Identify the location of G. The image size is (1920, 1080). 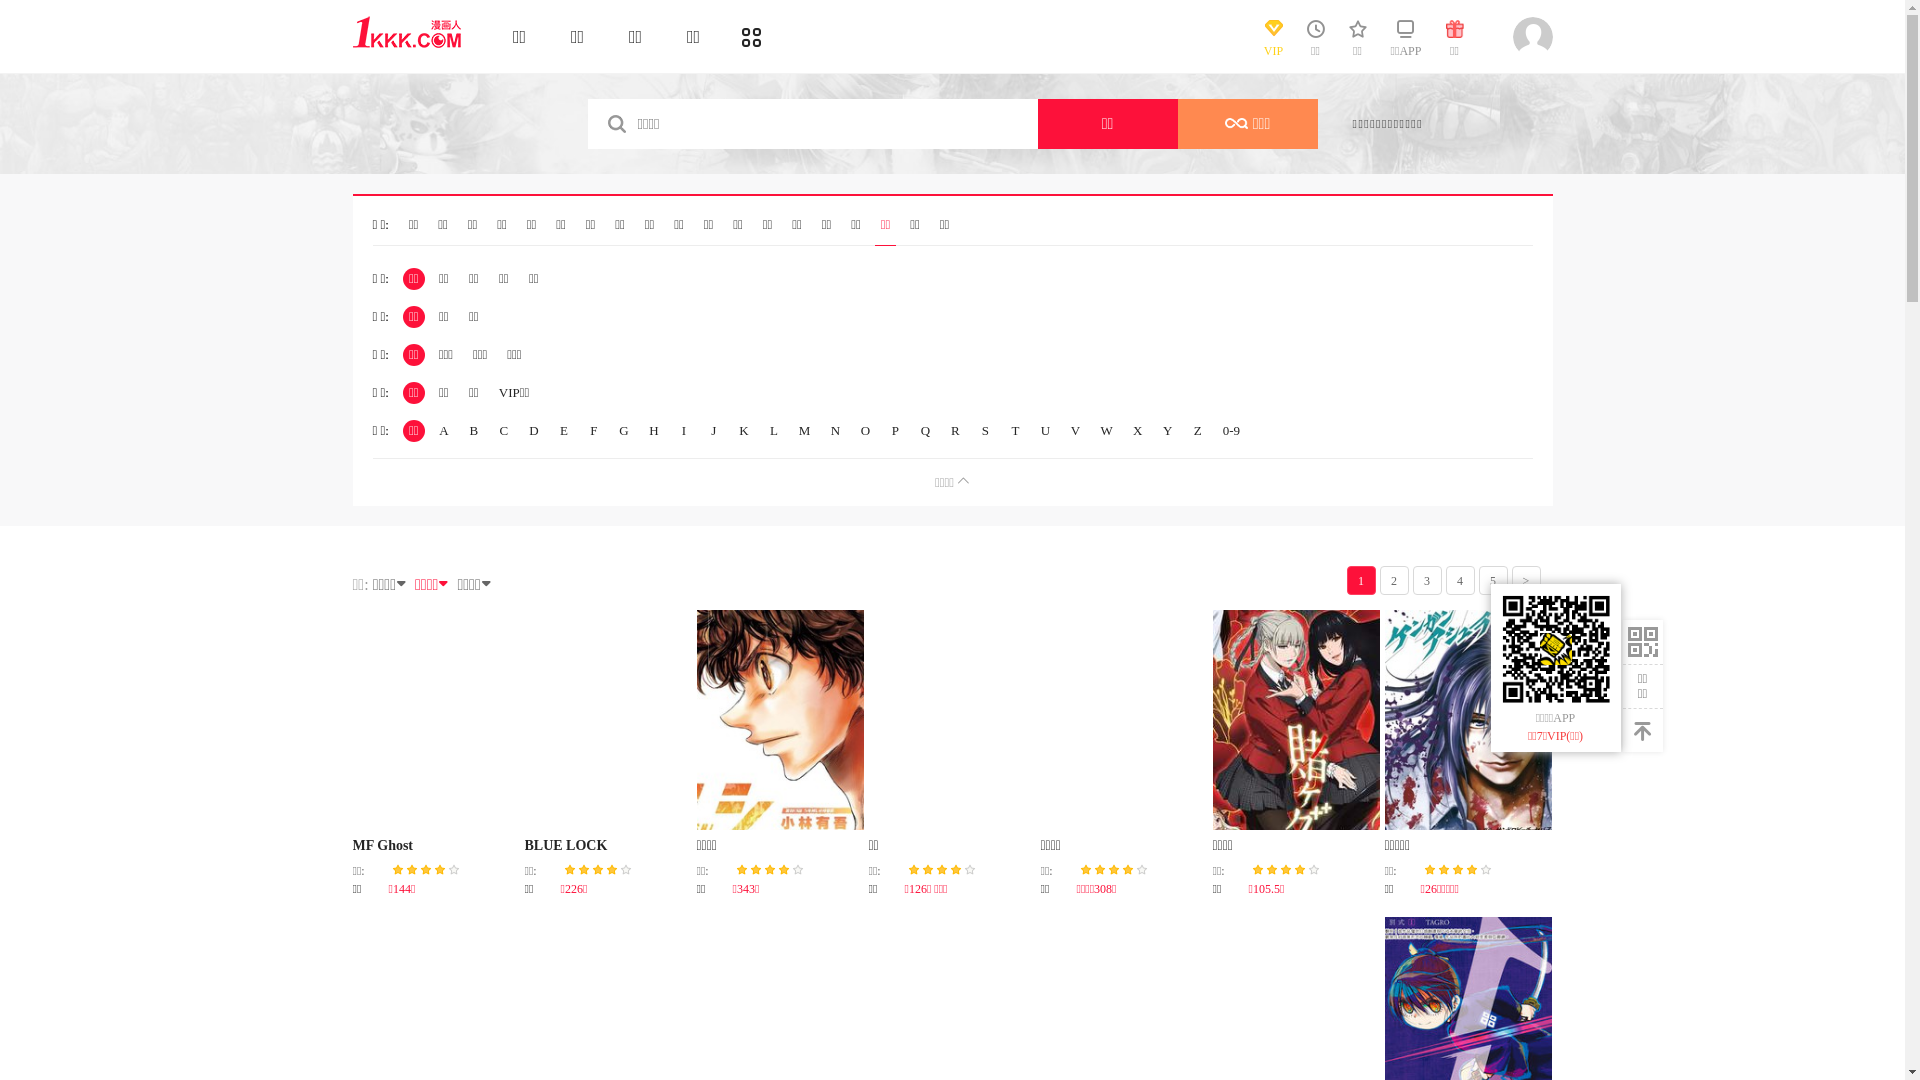
(624, 431).